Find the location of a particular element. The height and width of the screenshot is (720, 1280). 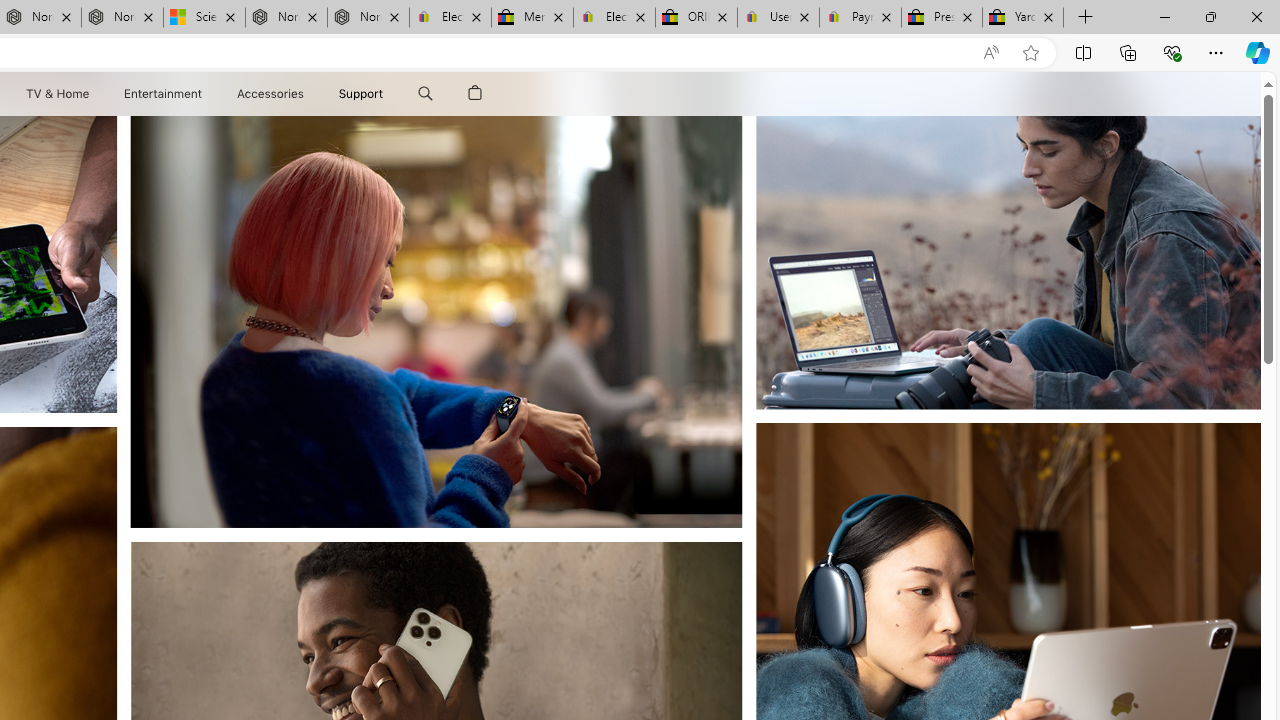

Shopping Bag is located at coordinates (475, 94).